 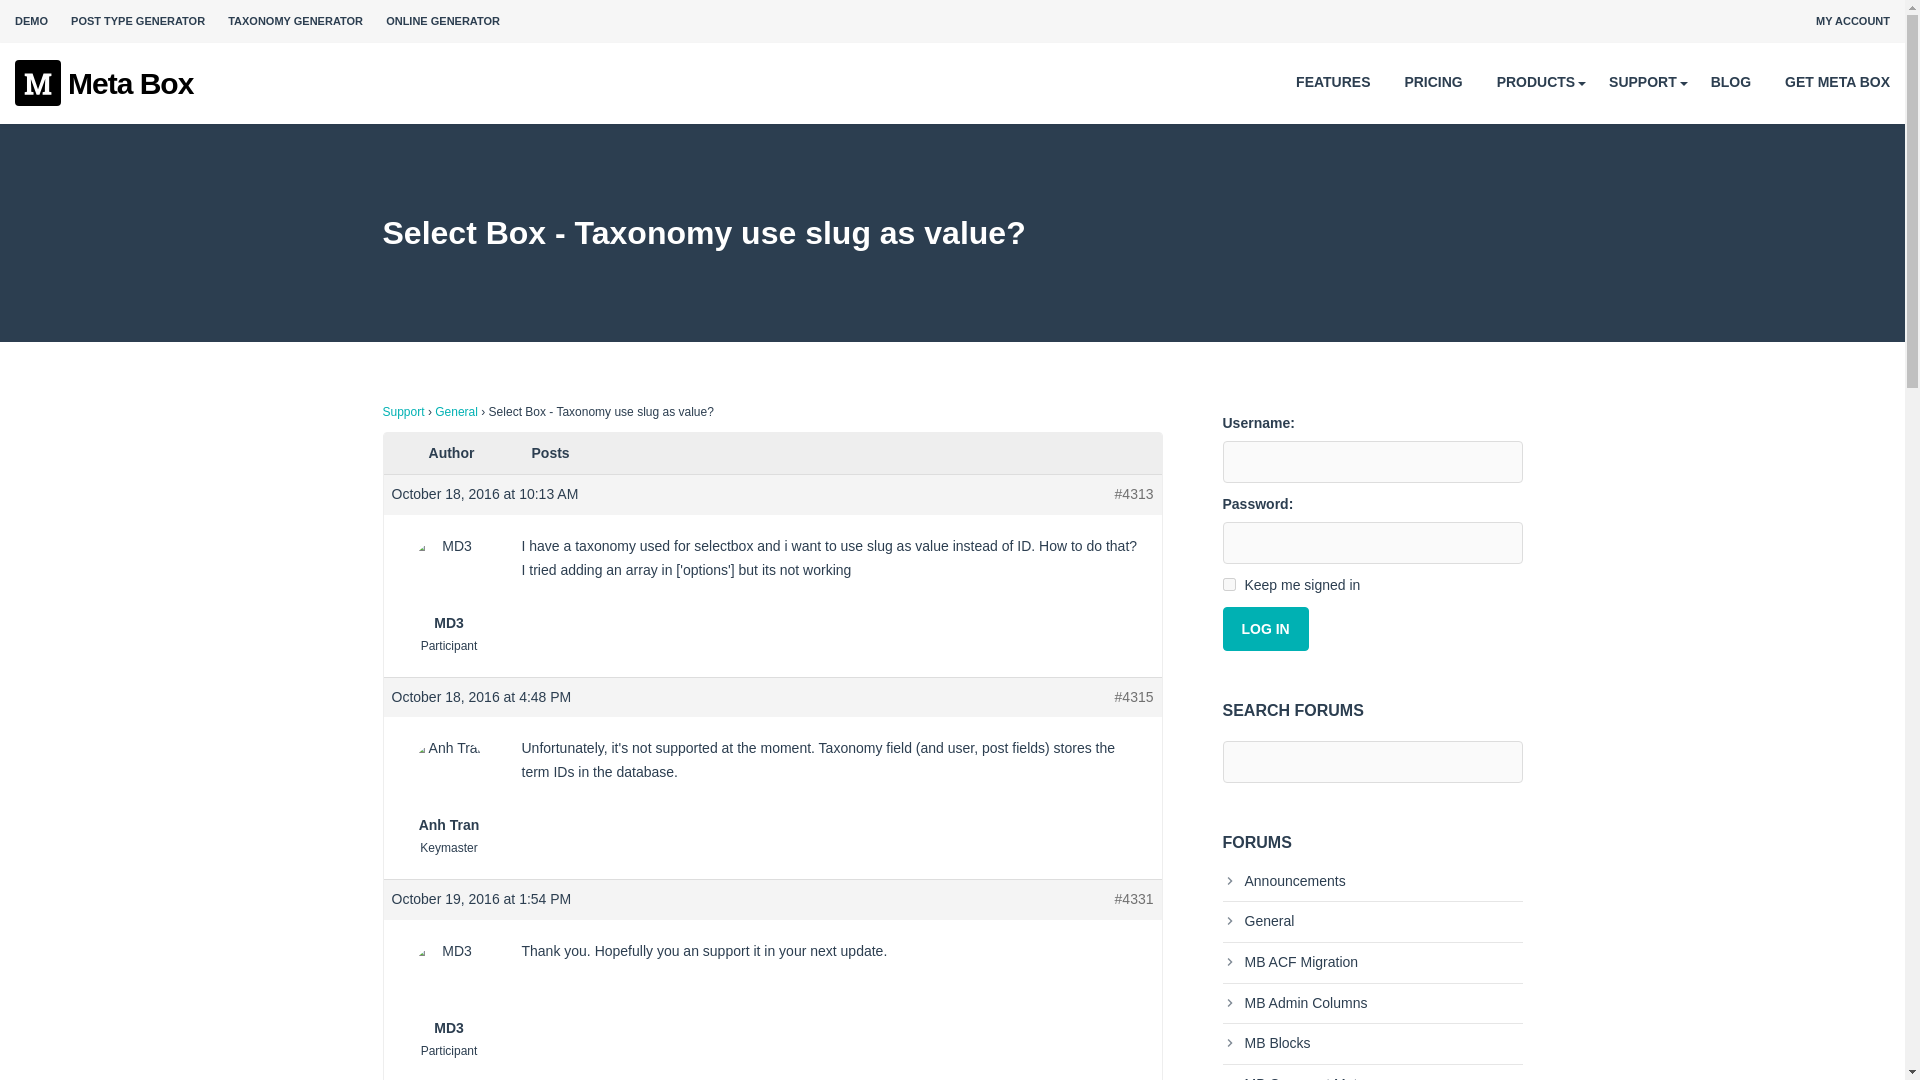 I want to click on DEMO, so click(x=32, y=21).